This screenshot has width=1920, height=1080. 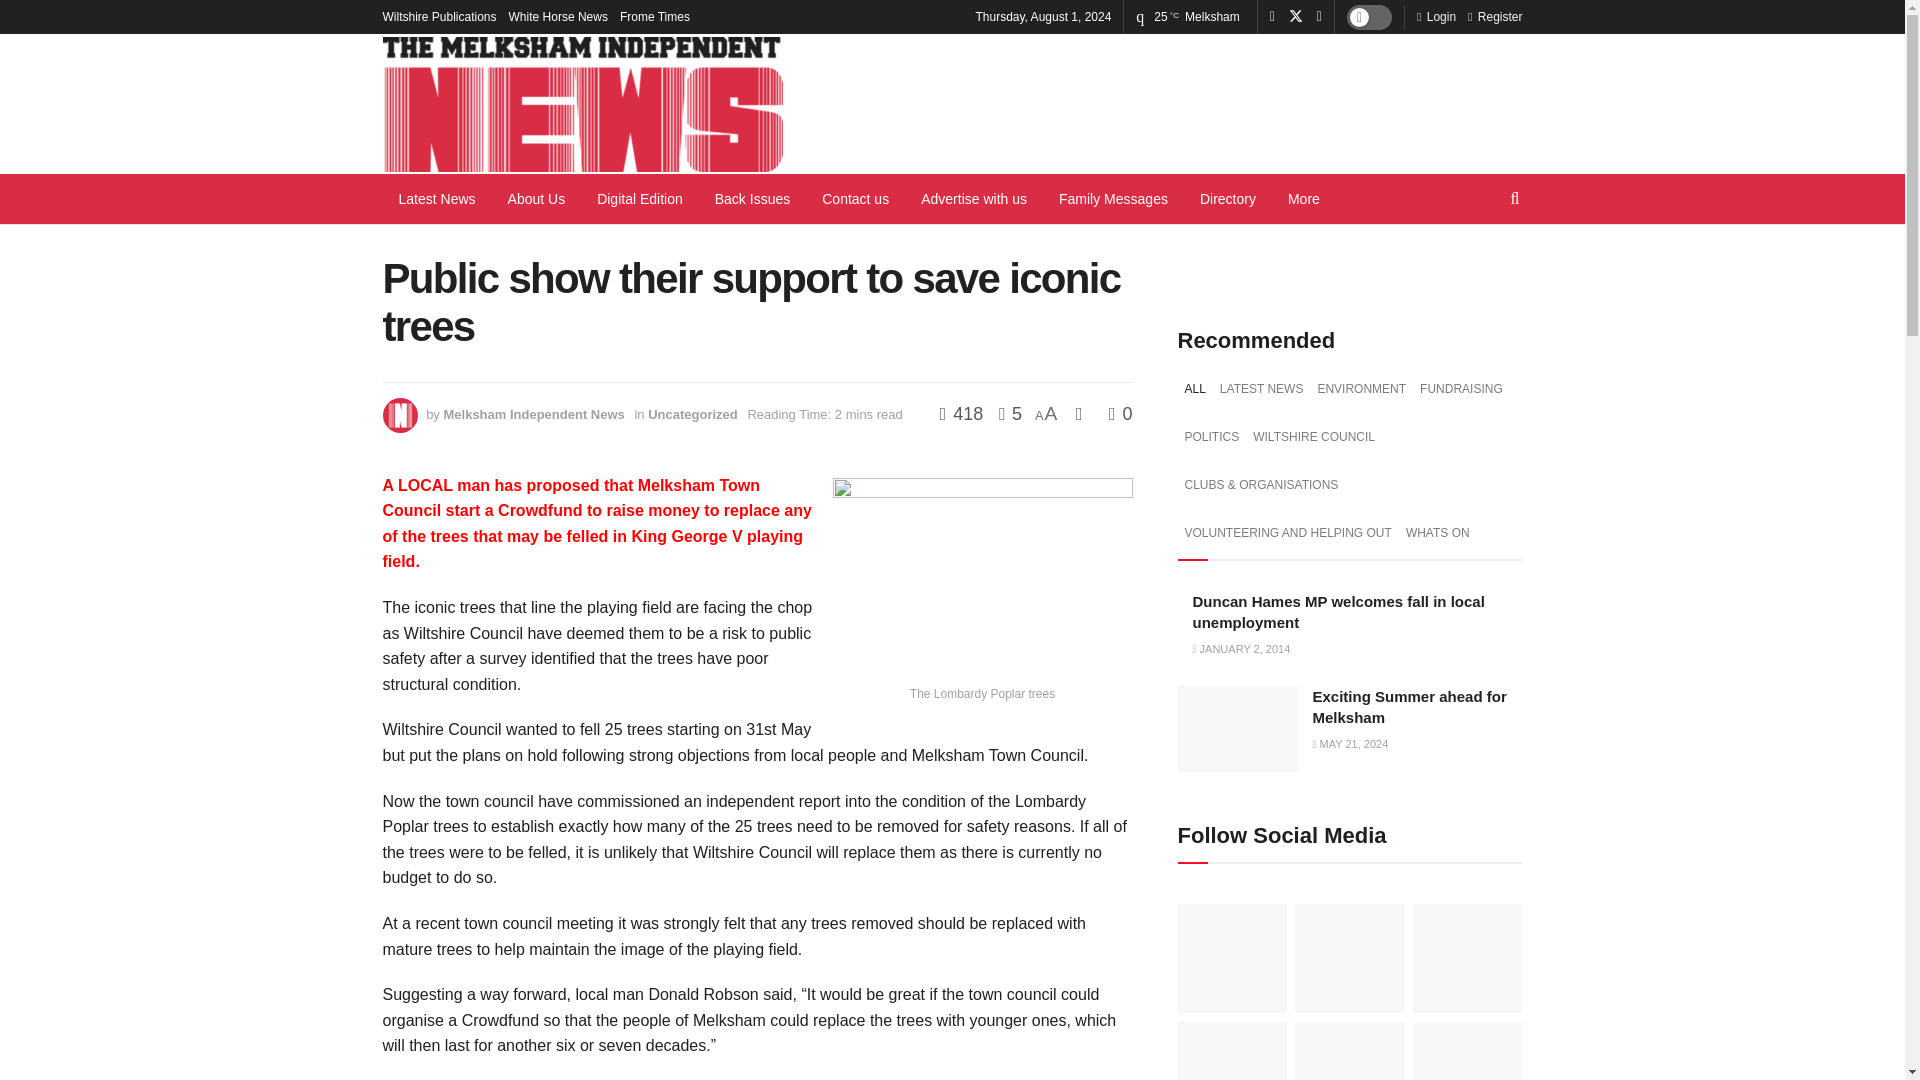 I want to click on About Us, so click(x=536, y=198).